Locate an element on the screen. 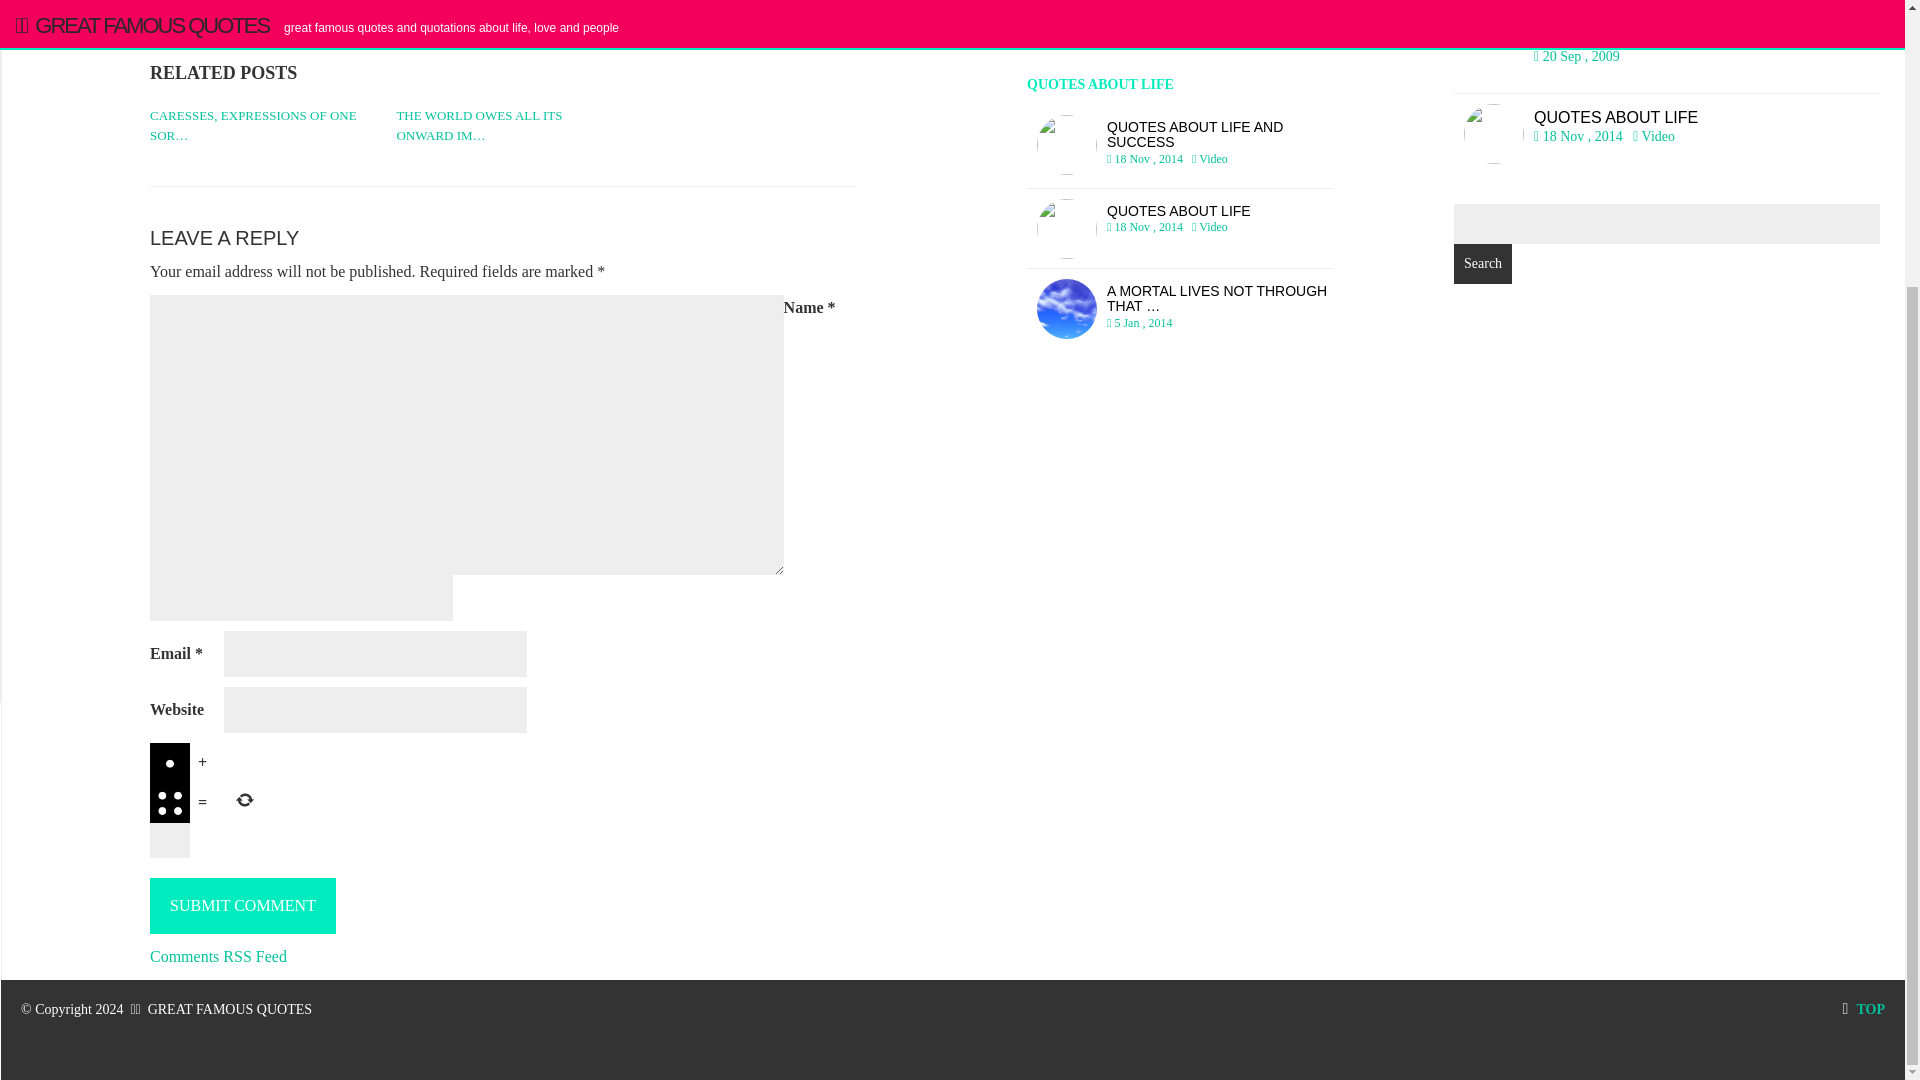  Submit Comment is located at coordinates (1180, 228).